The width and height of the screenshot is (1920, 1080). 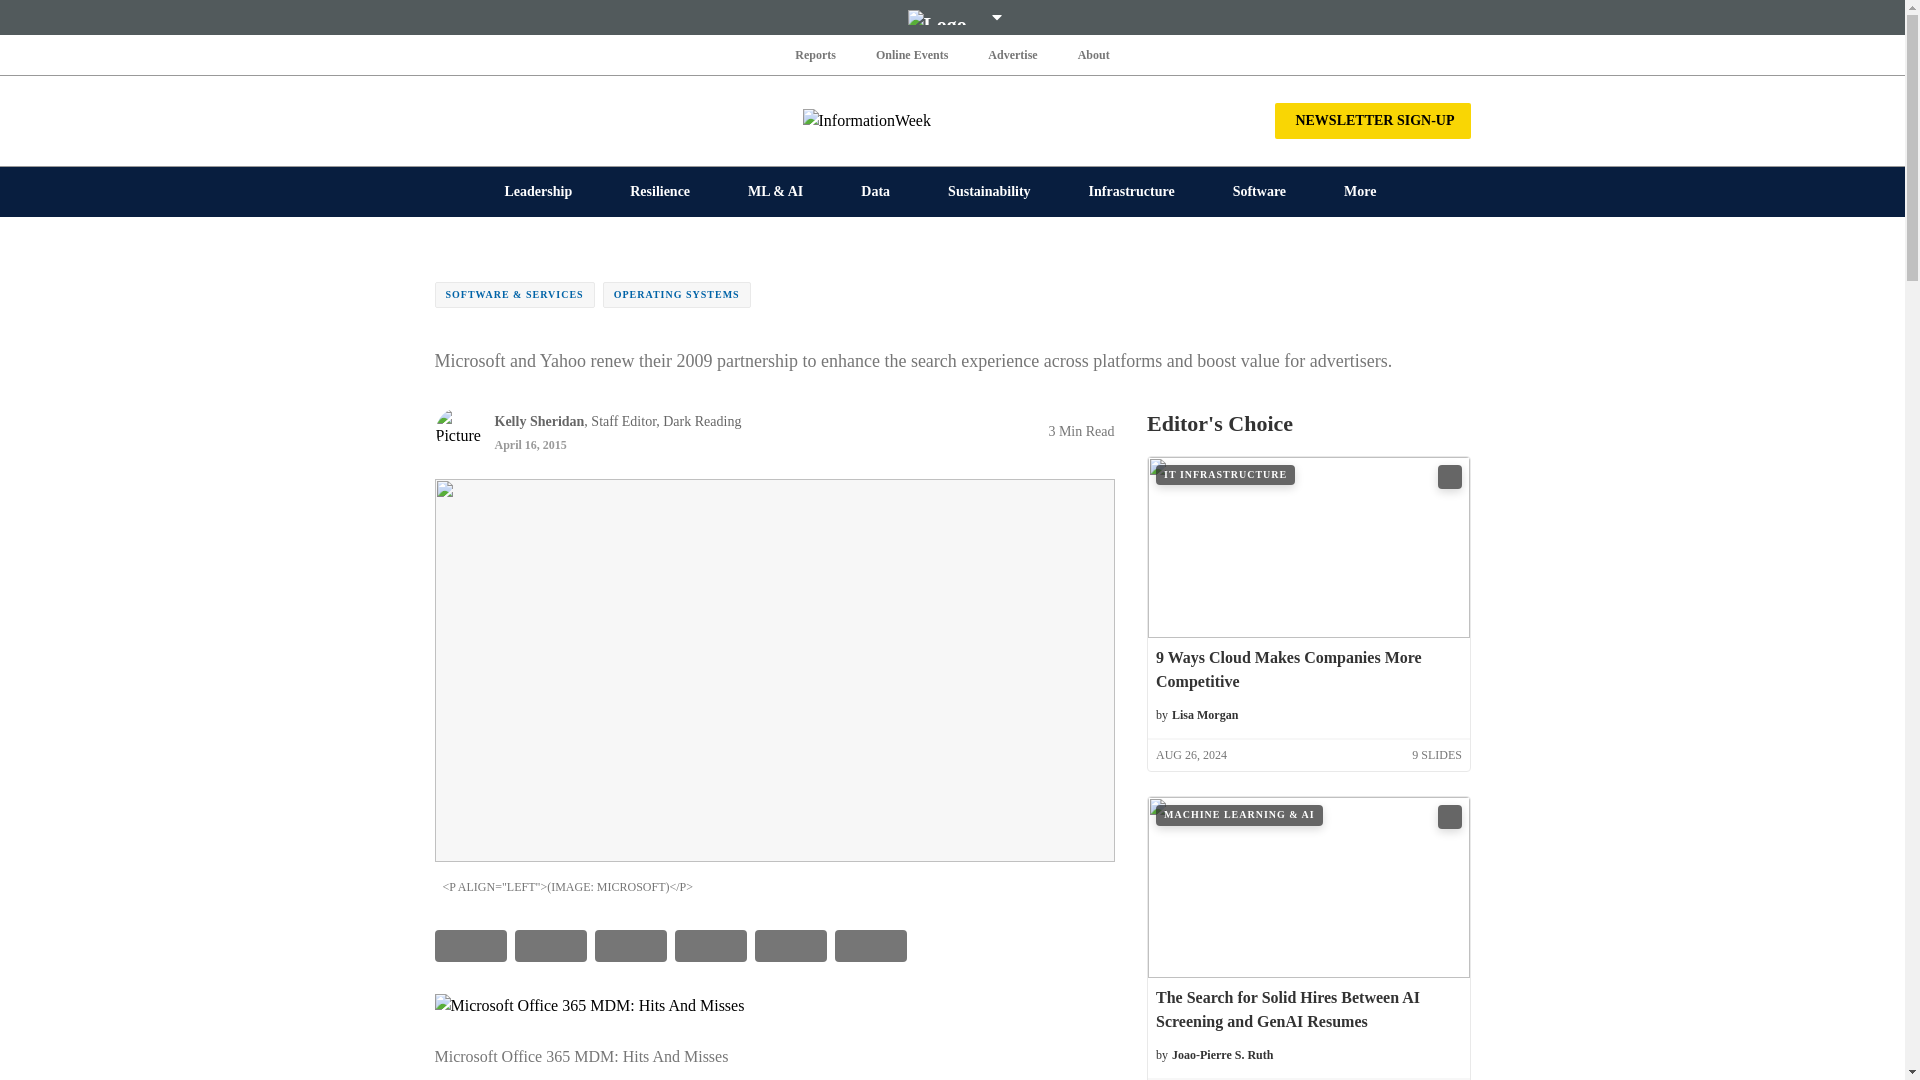 What do you see at coordinates (1012, 54) in the screenshot?
I see `Advertise` at bounding box center [1012, 54].